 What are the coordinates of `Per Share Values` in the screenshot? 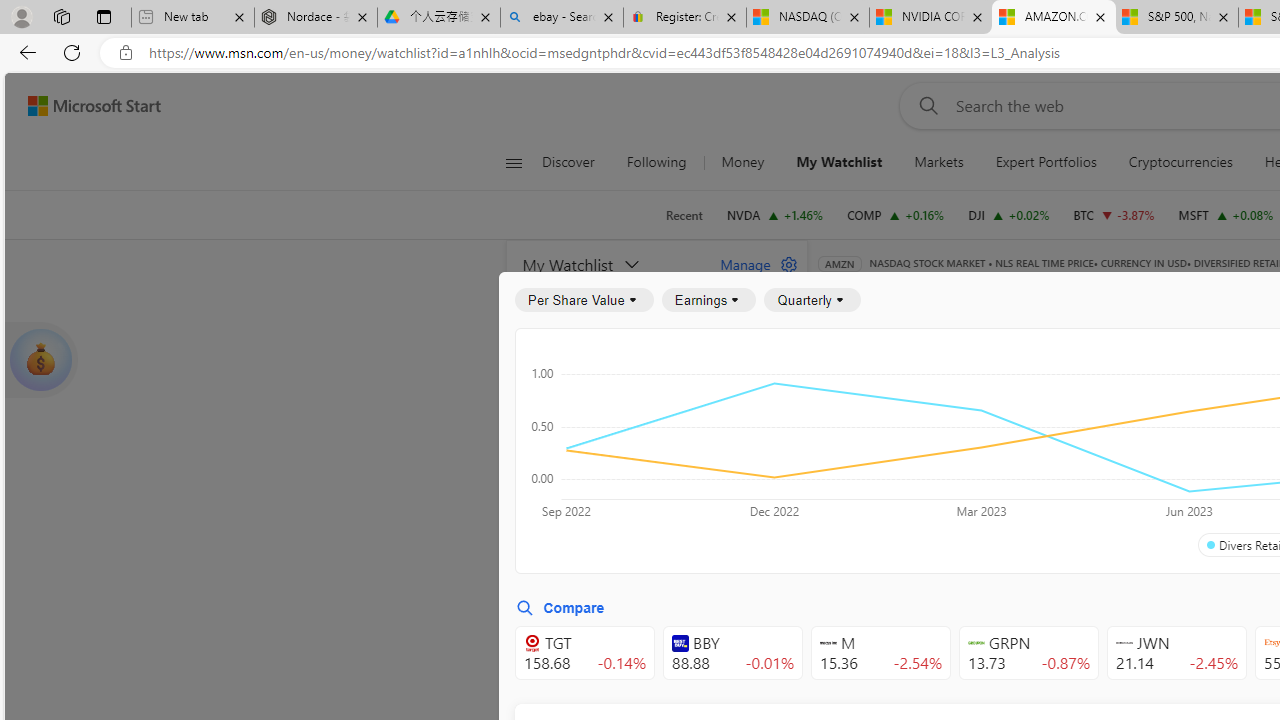 It's located at (934, 446).